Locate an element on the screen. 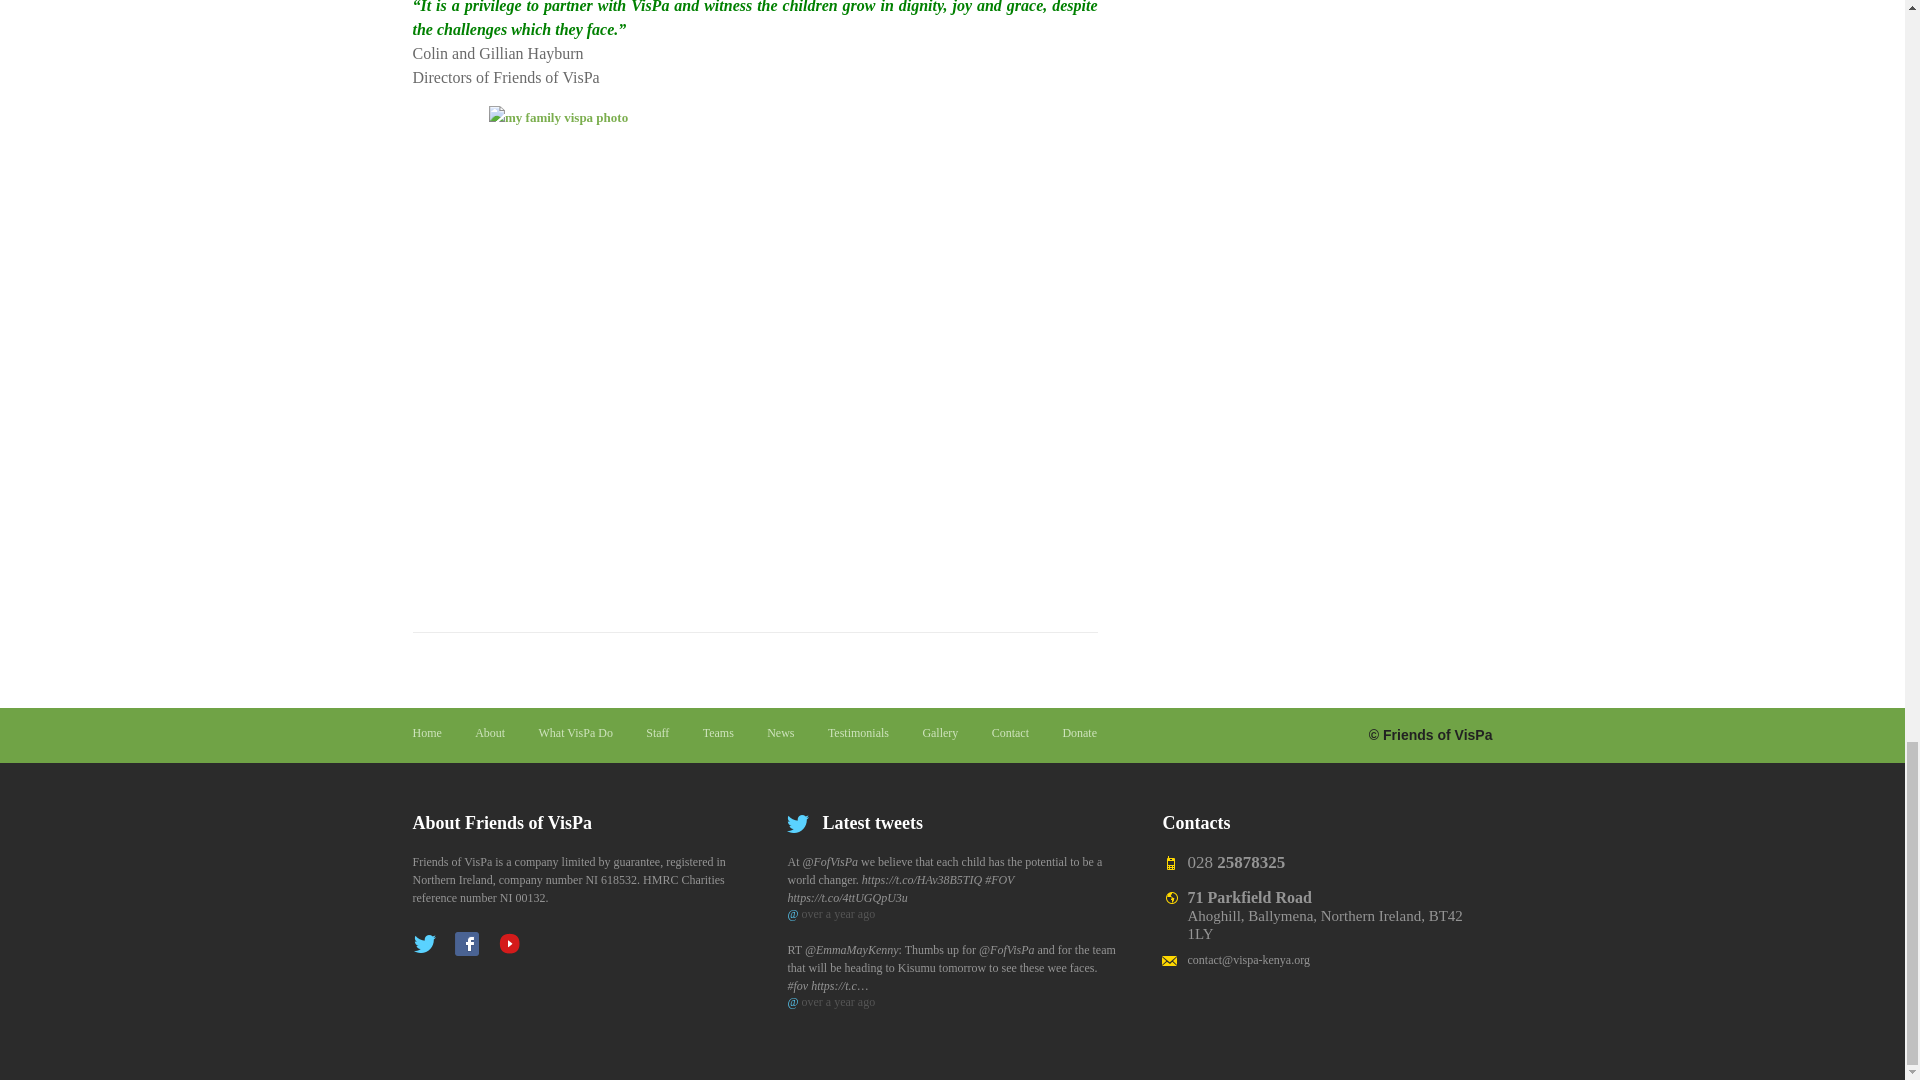 The image size is (1920, 1080). Contact is located at coordinates (1010, 732).